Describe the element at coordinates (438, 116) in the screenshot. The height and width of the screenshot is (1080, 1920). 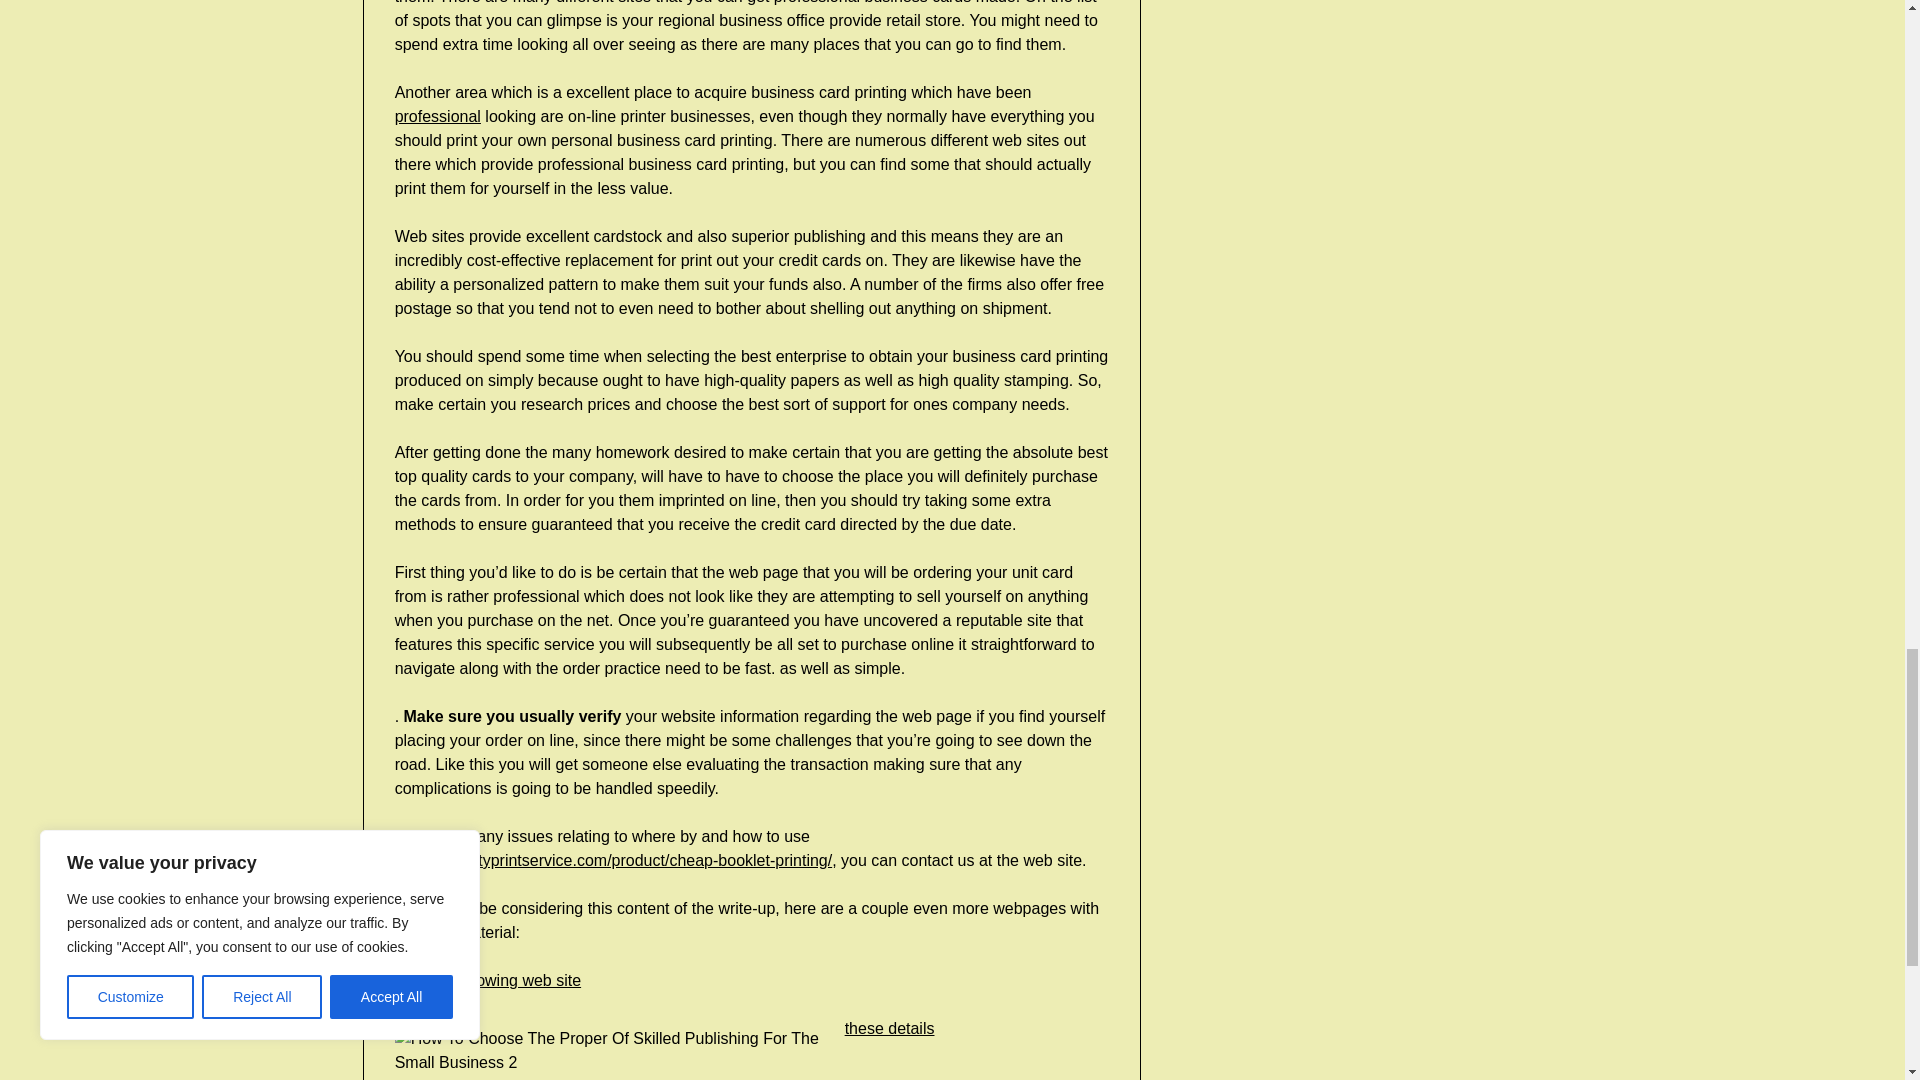
I see `professional` at that location.